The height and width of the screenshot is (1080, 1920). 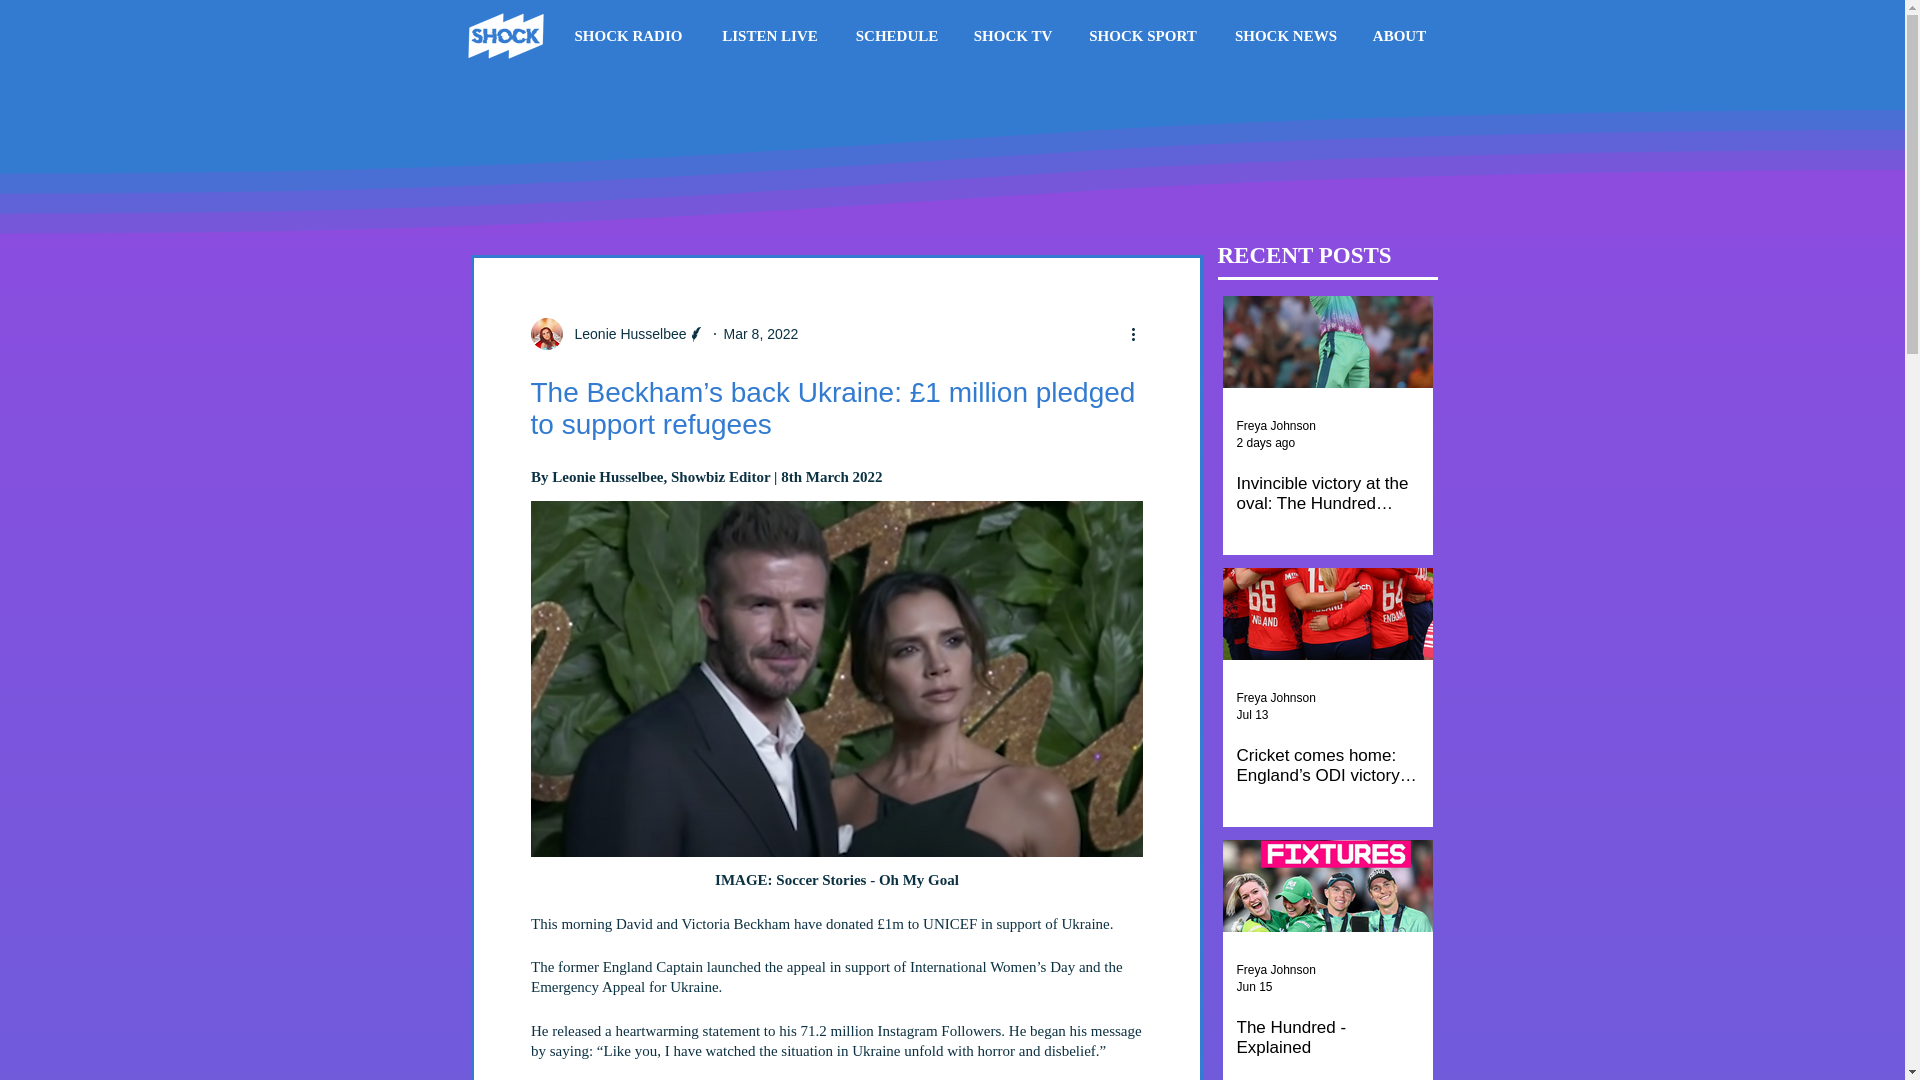 I want to click on Jul 13, so click(x=1252, y=715).